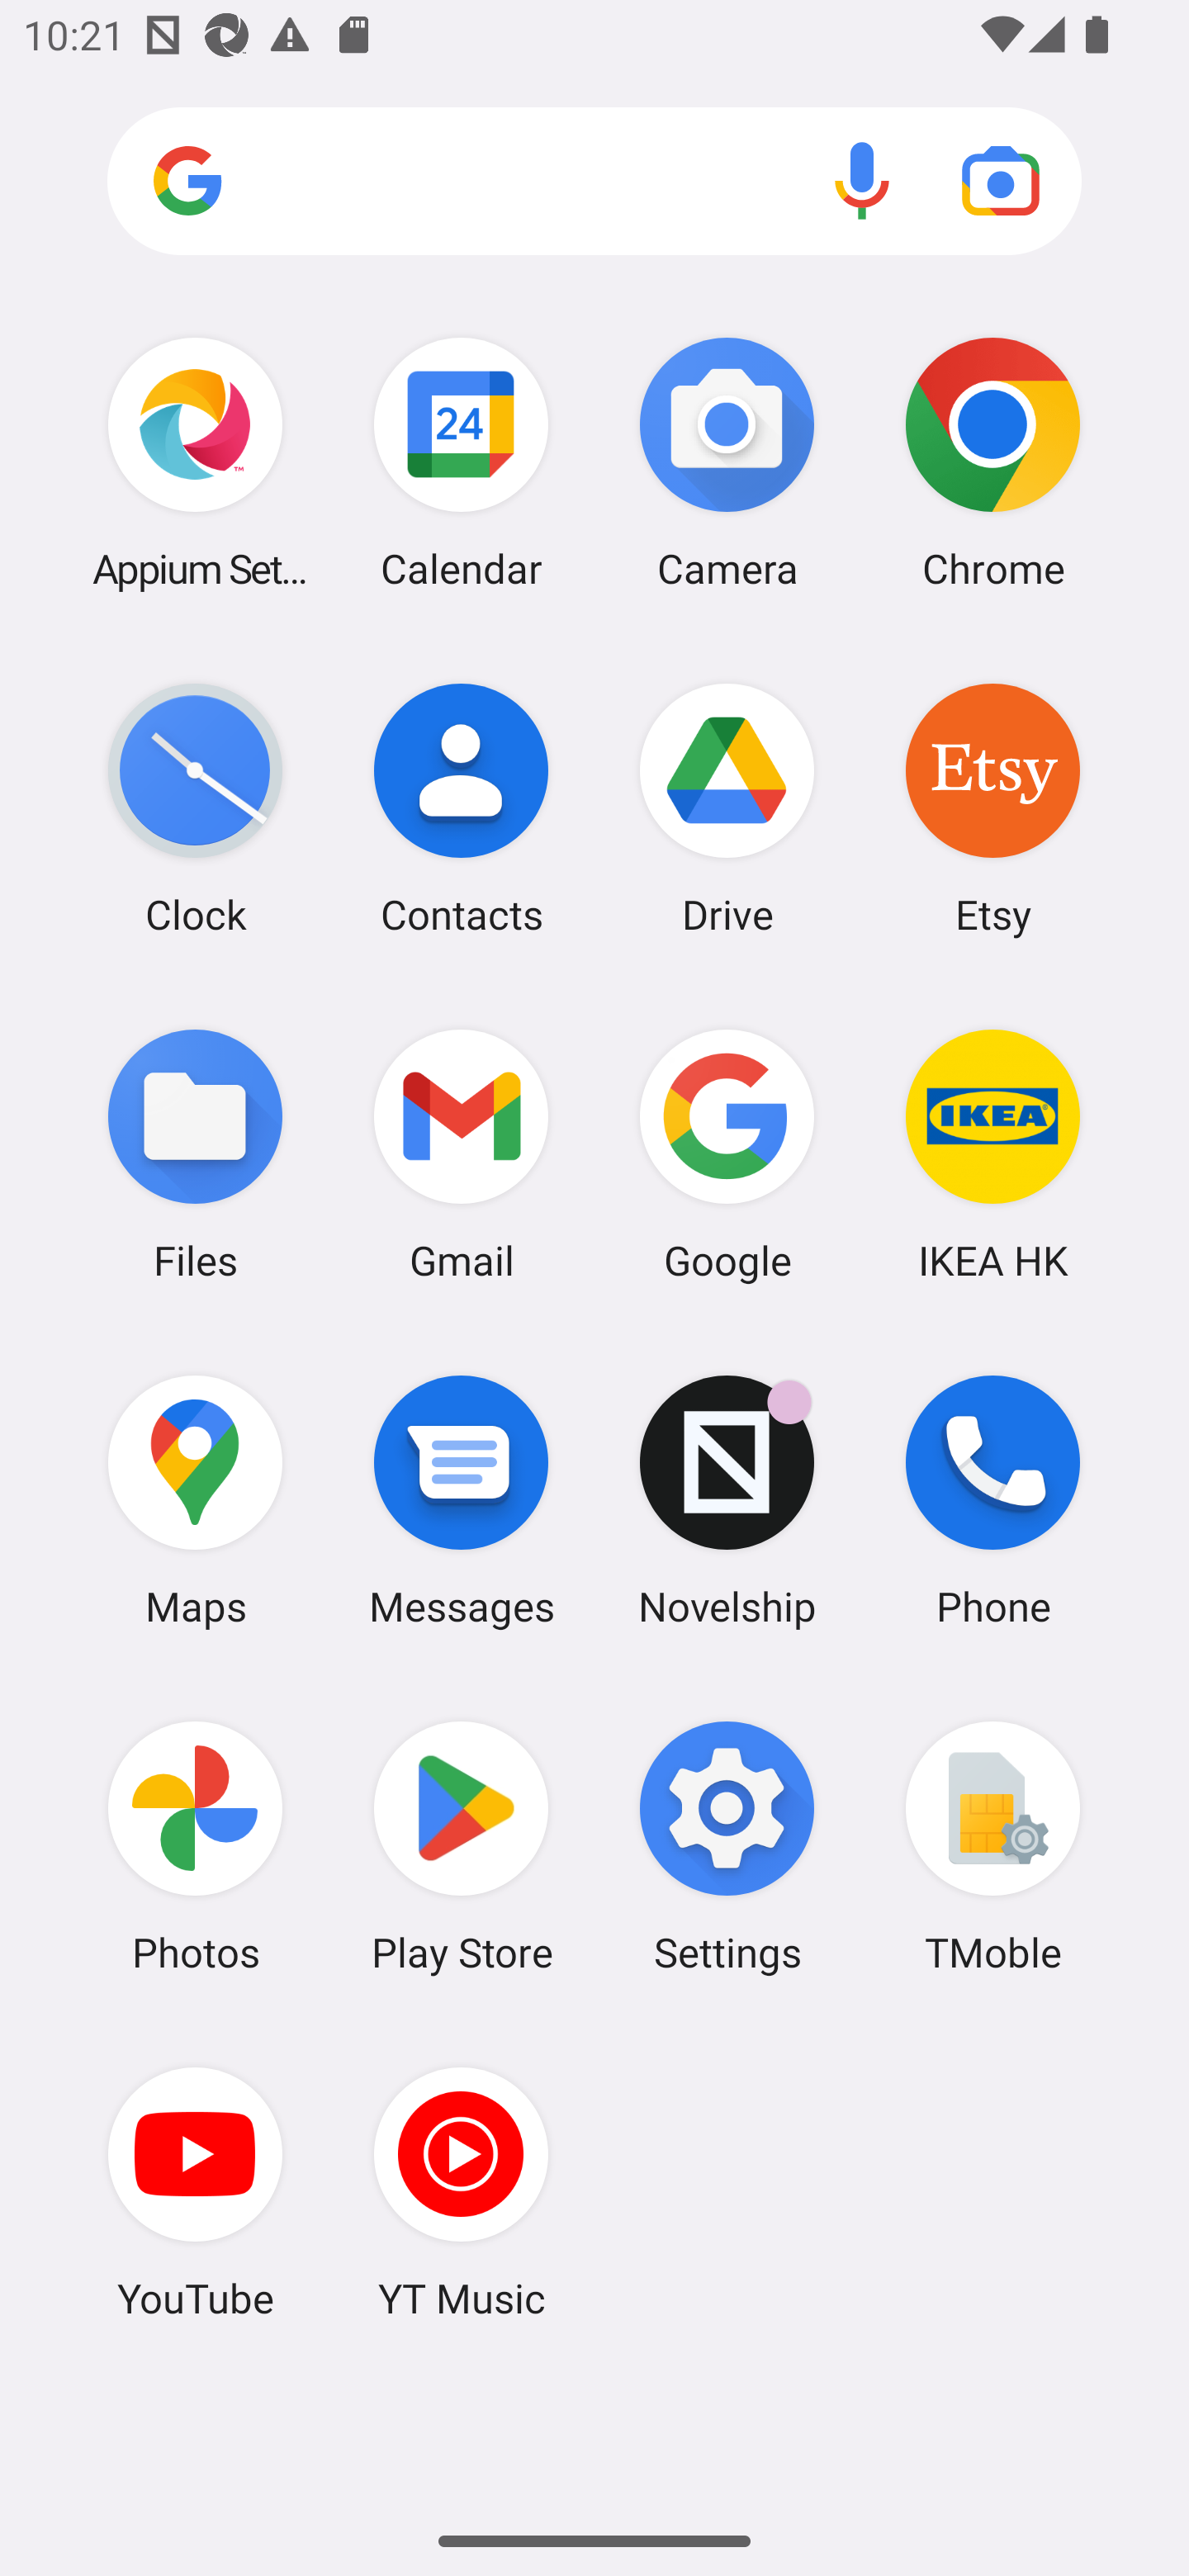  Describe the element at coordinates (195, 1847) in the screenshot. I see `Photos` at that location.